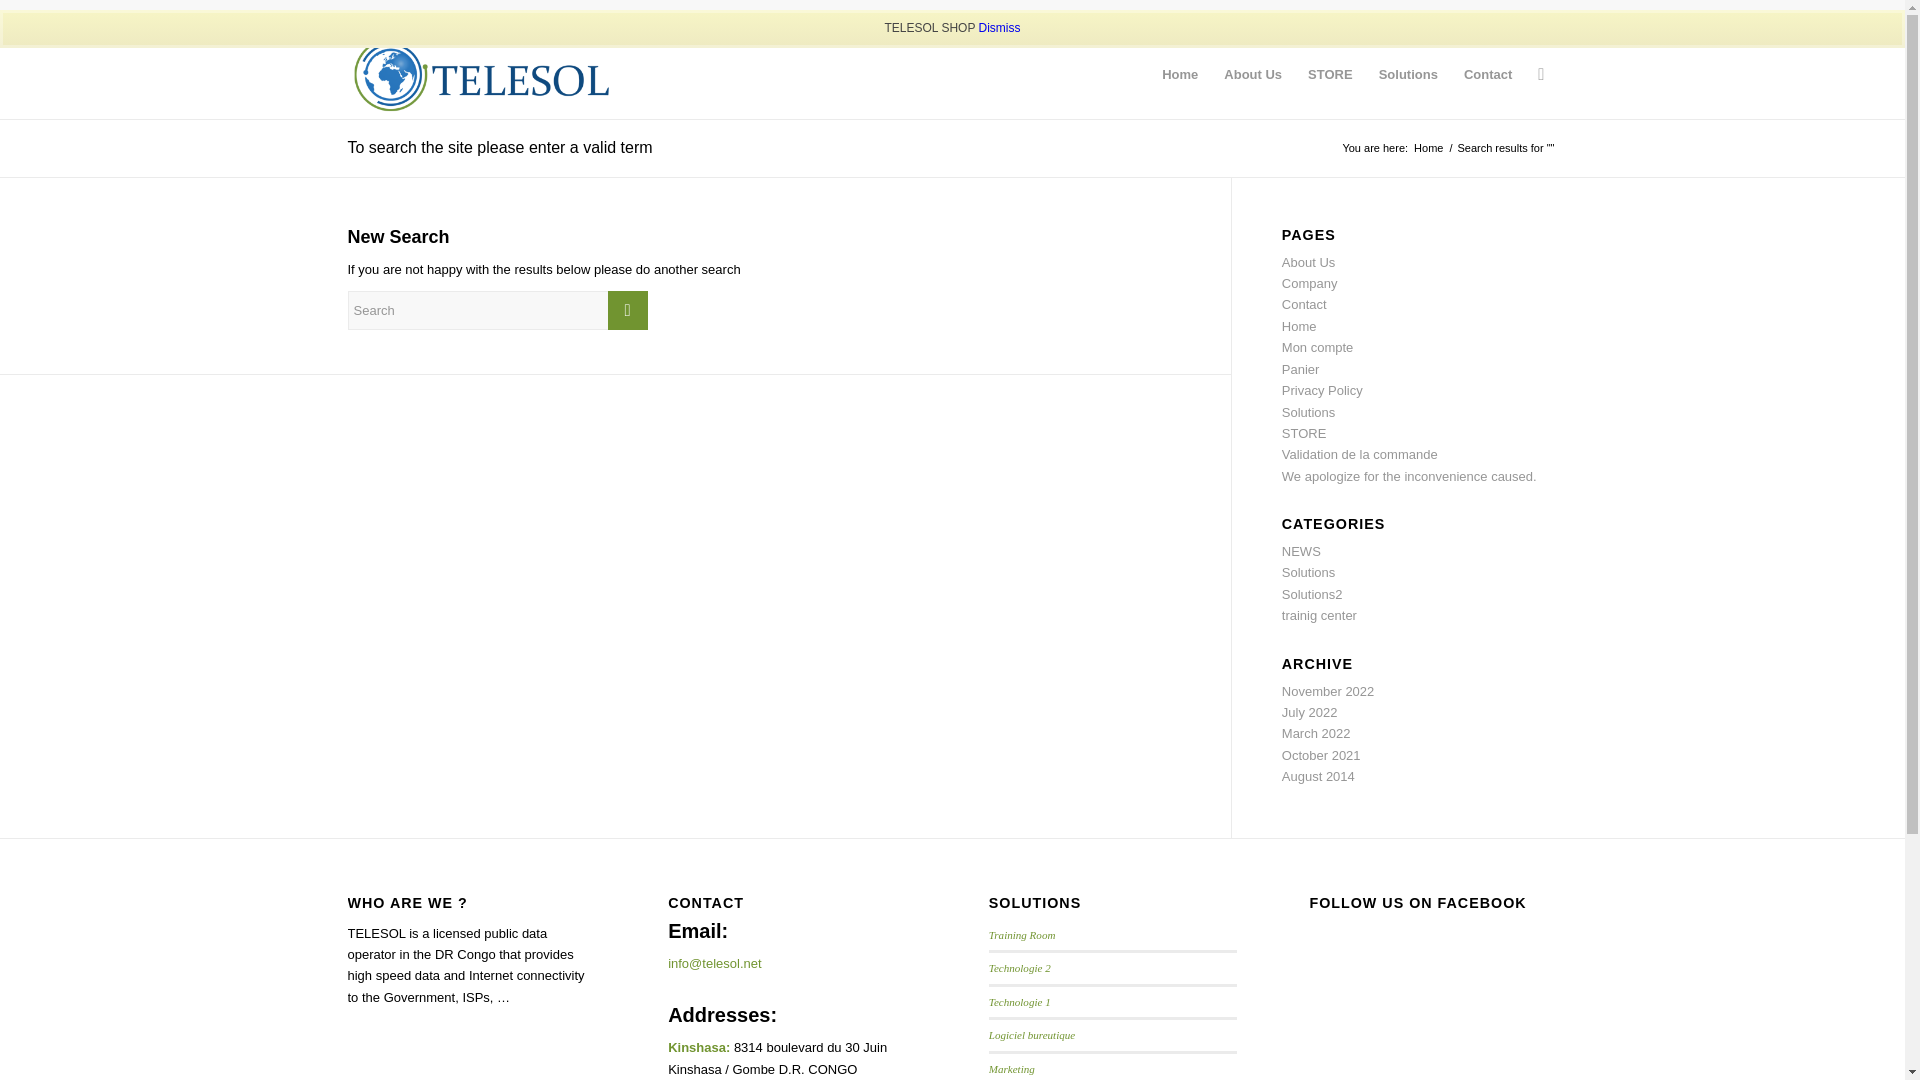 This screenshot has width=1920, height=1080. What do you see at coordinates (1308, 262) in the screenshot?
I see `About Us` at bounding box center [1308, 262].